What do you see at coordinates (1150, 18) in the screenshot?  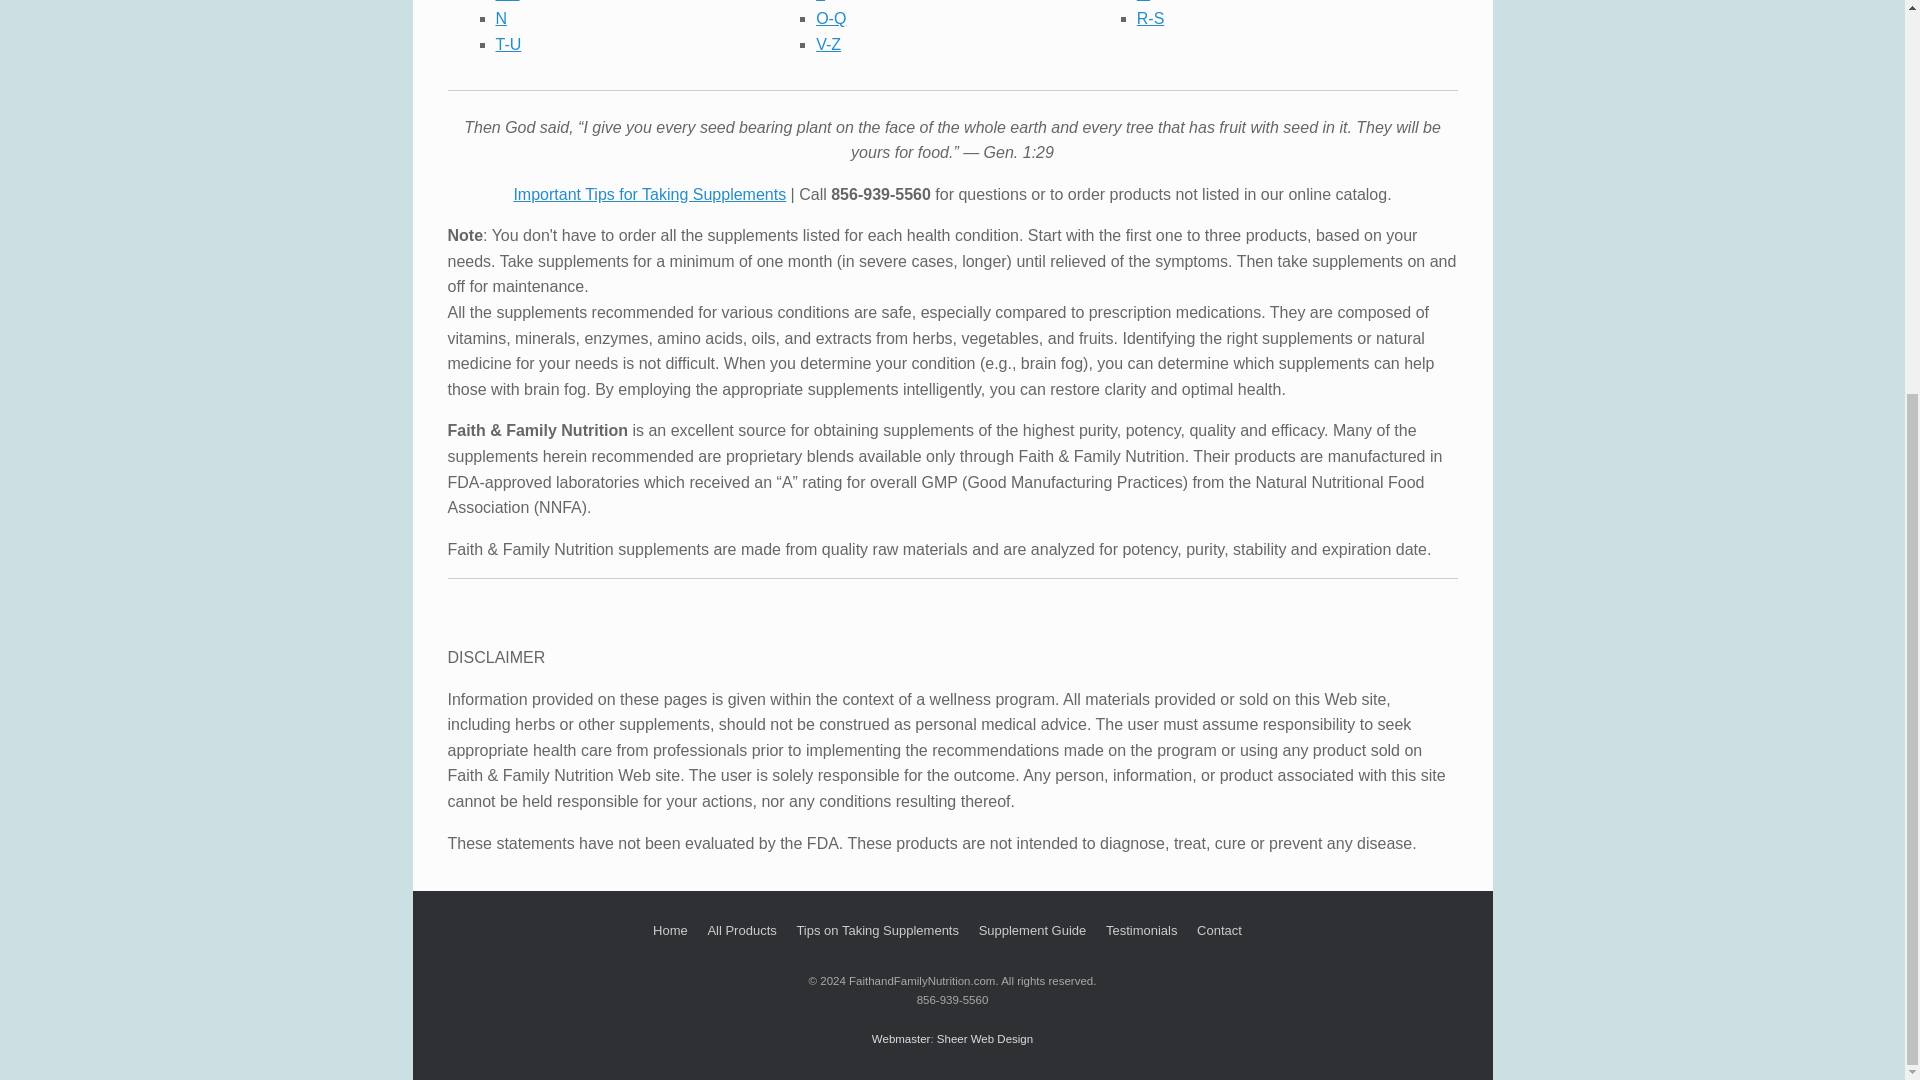 I see `R-S` at bounding box center [1150, 18].